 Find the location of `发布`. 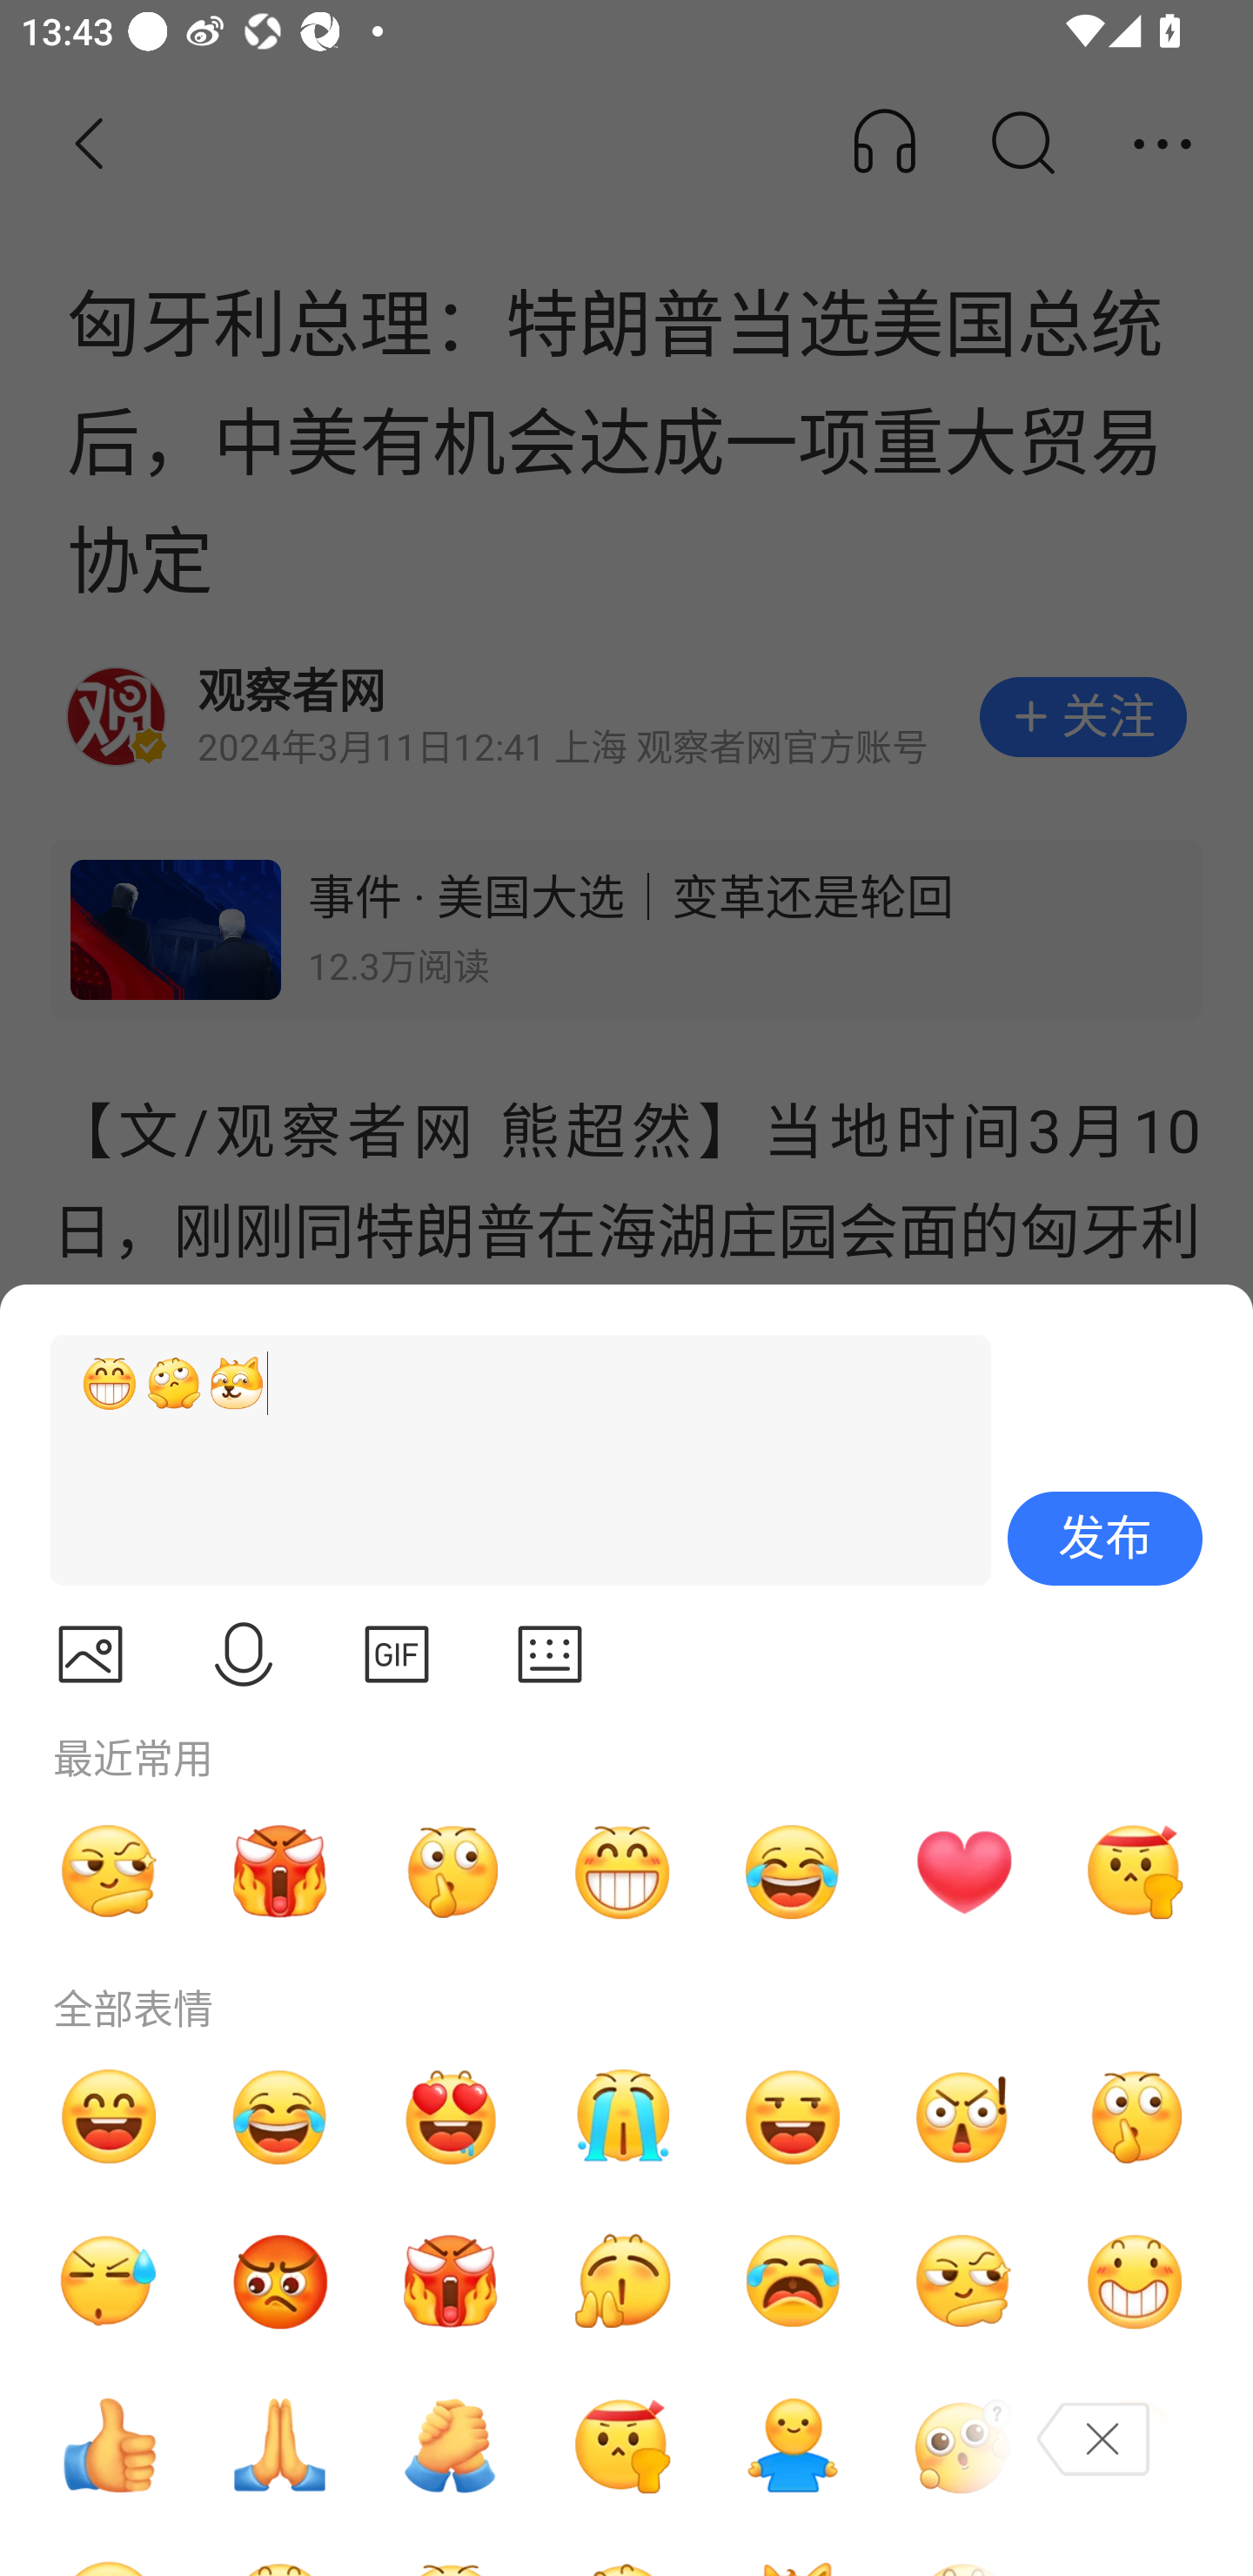

发布 is located at coordinates (1105, 1539).